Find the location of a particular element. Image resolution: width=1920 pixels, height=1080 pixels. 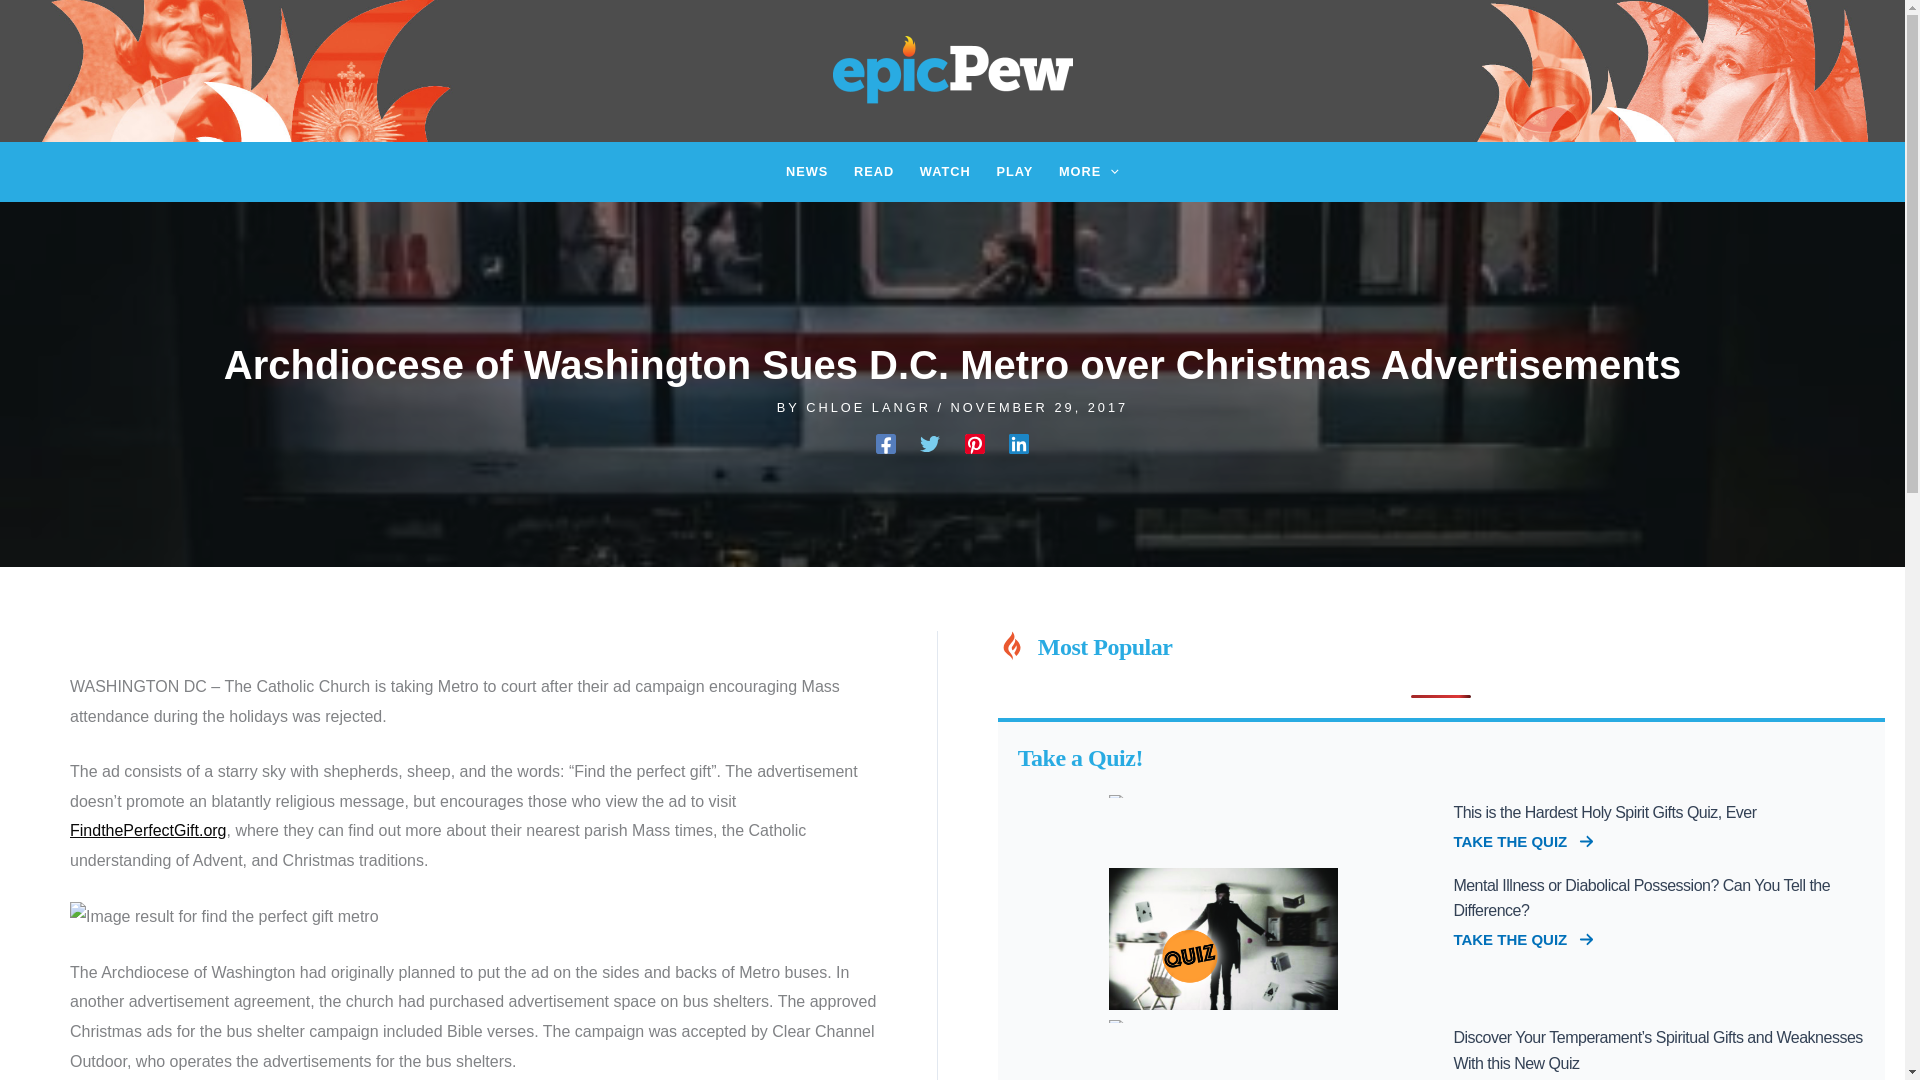

CHLOE LANGR is located at coordinates (871, 406).